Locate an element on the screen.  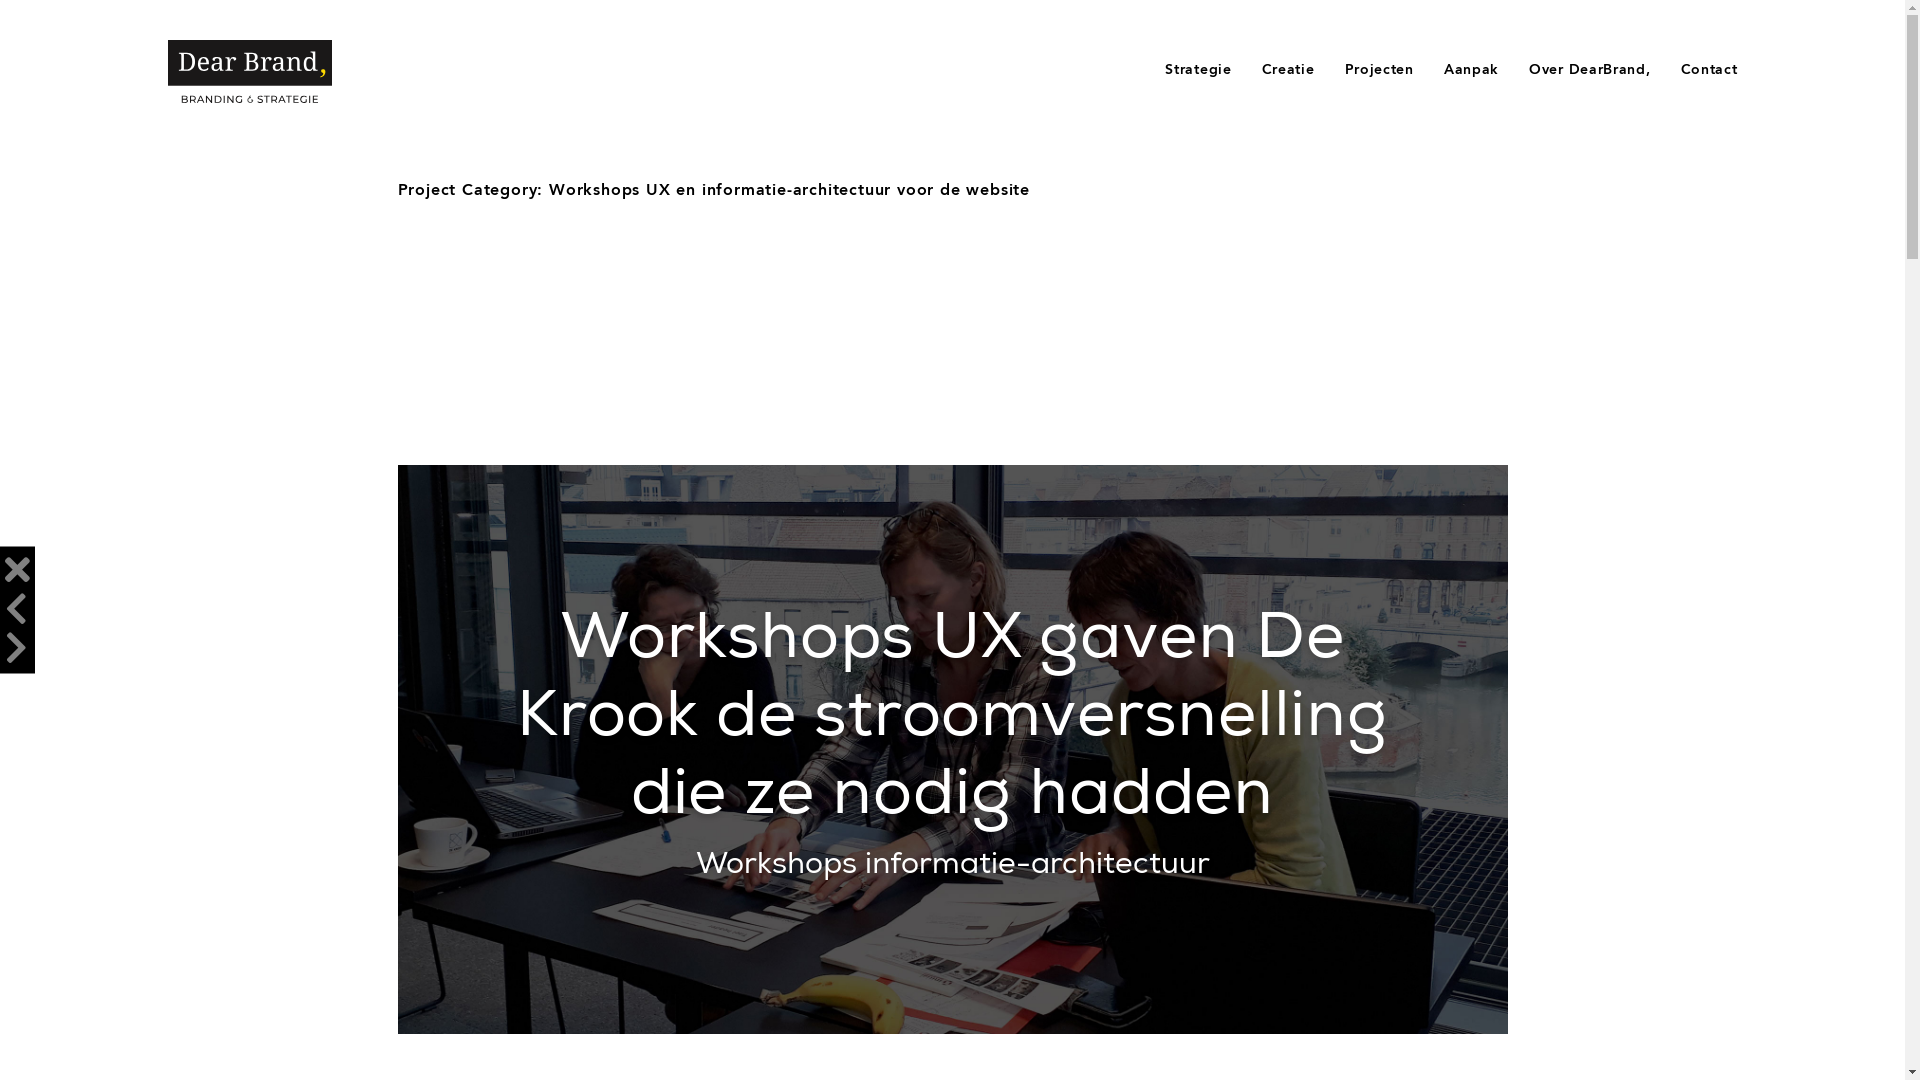
Creatie is located at coordinates (1288, 70).